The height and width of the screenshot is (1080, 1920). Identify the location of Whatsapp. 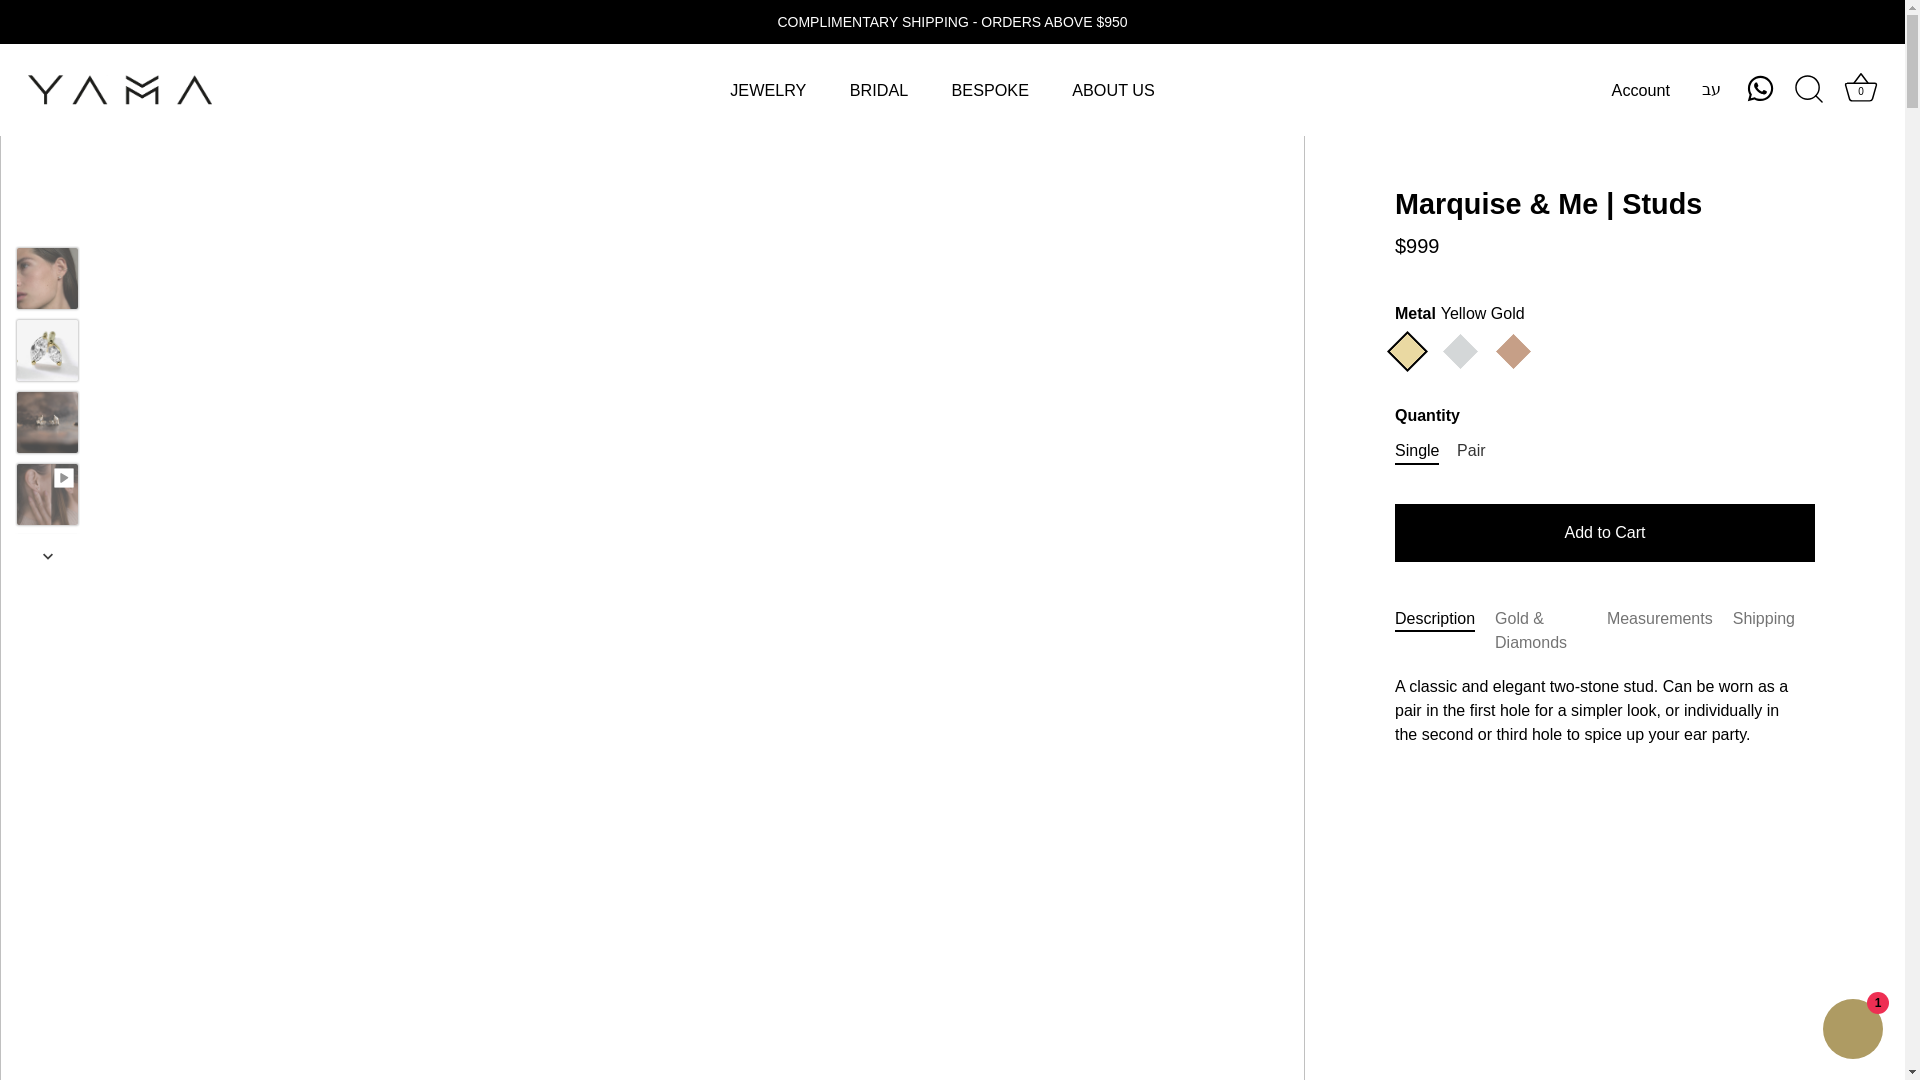
(1760, 88).